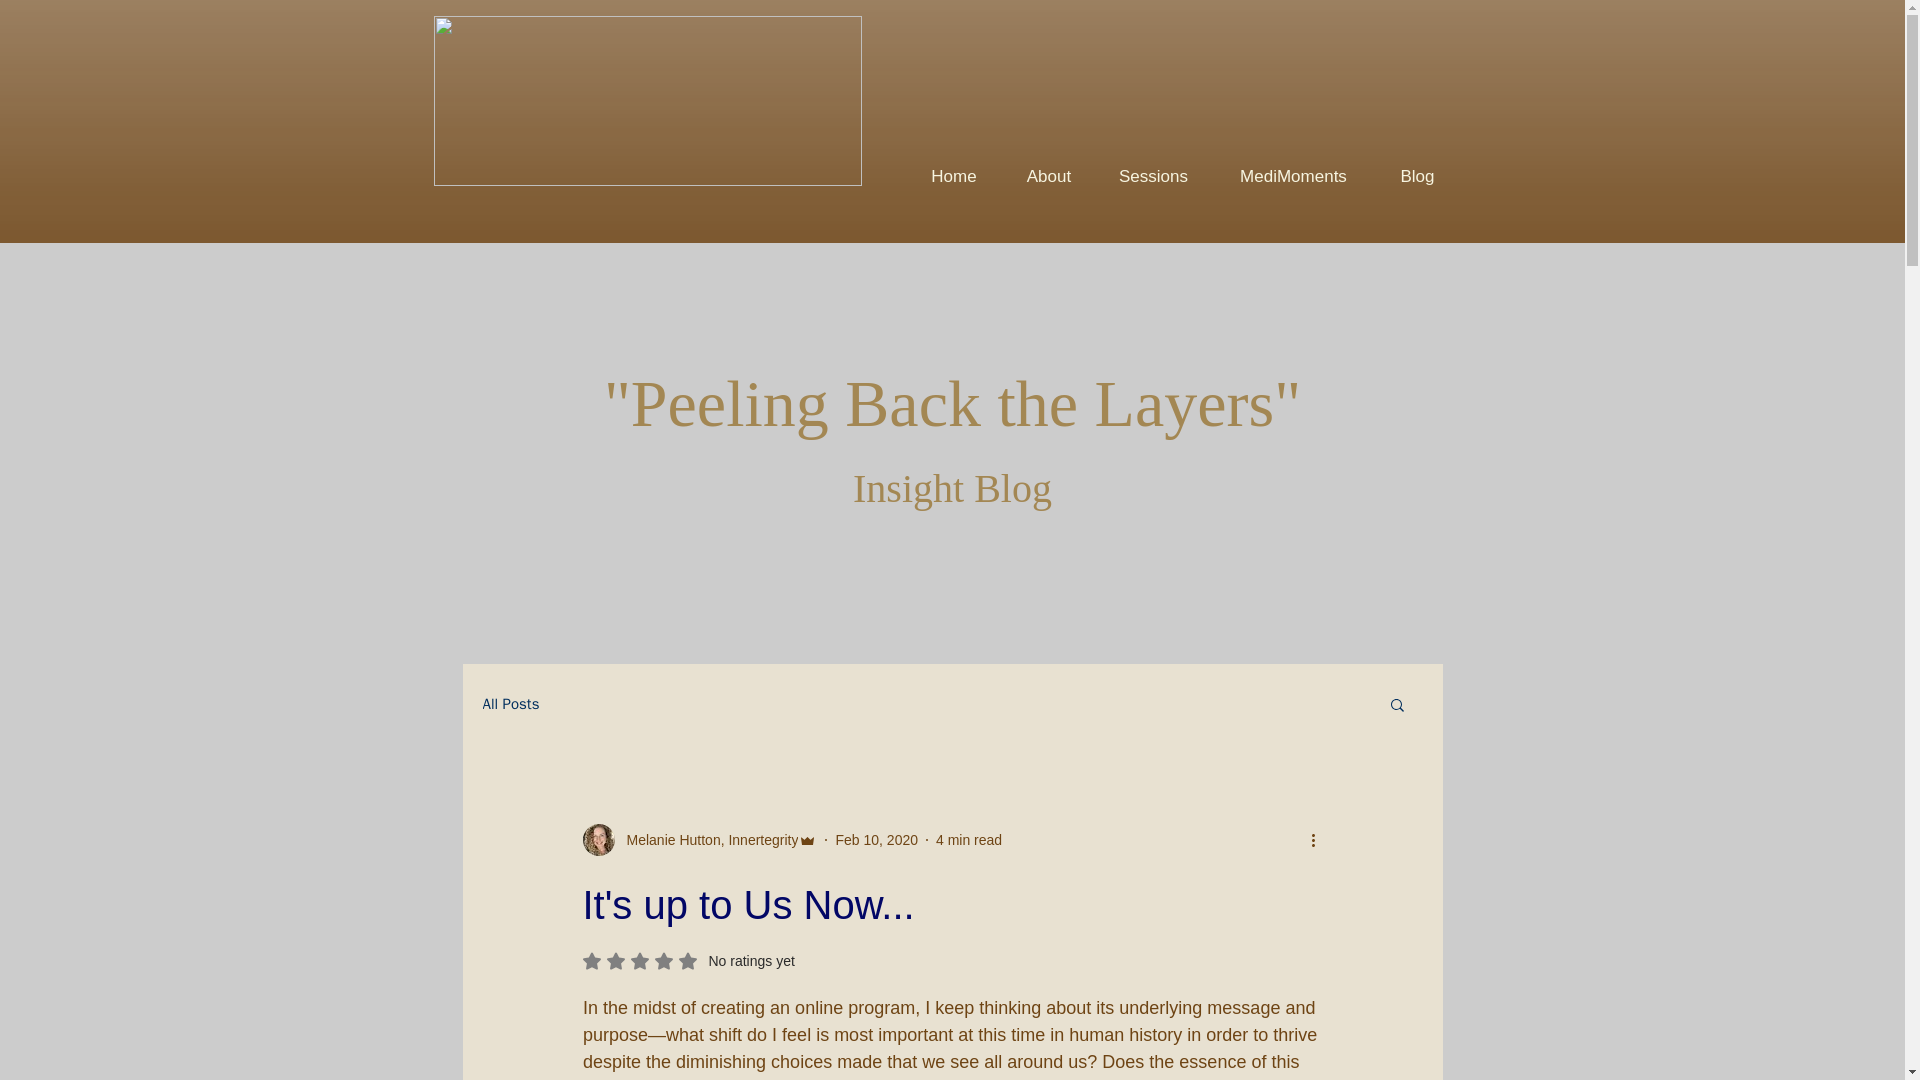 This screenshot has height=1080, width=1920. I want to click on About, so click(1049, 176).